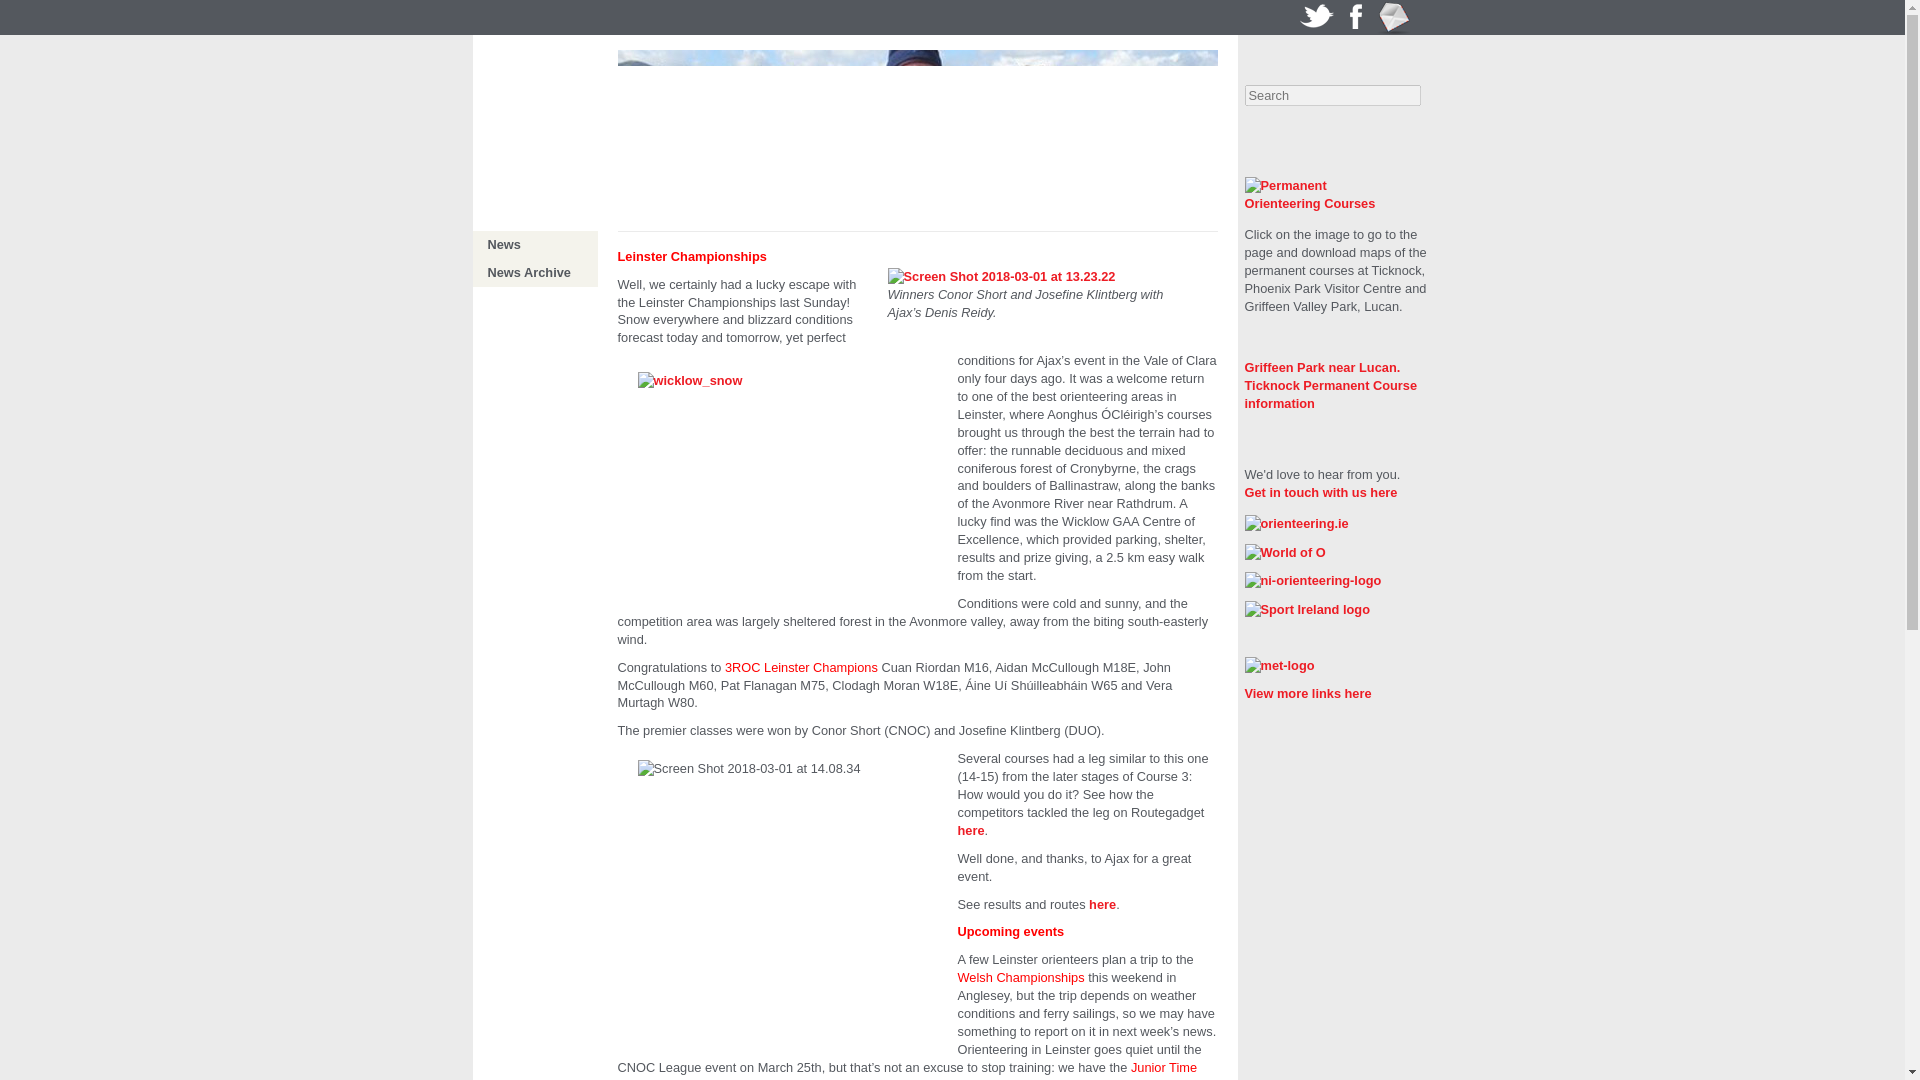 The height and width of the screenshot is (1080, 1920). What do you see at coordinates (1102, 904) in the screenshot?
I see `here` at bounding box center [1102, 904].